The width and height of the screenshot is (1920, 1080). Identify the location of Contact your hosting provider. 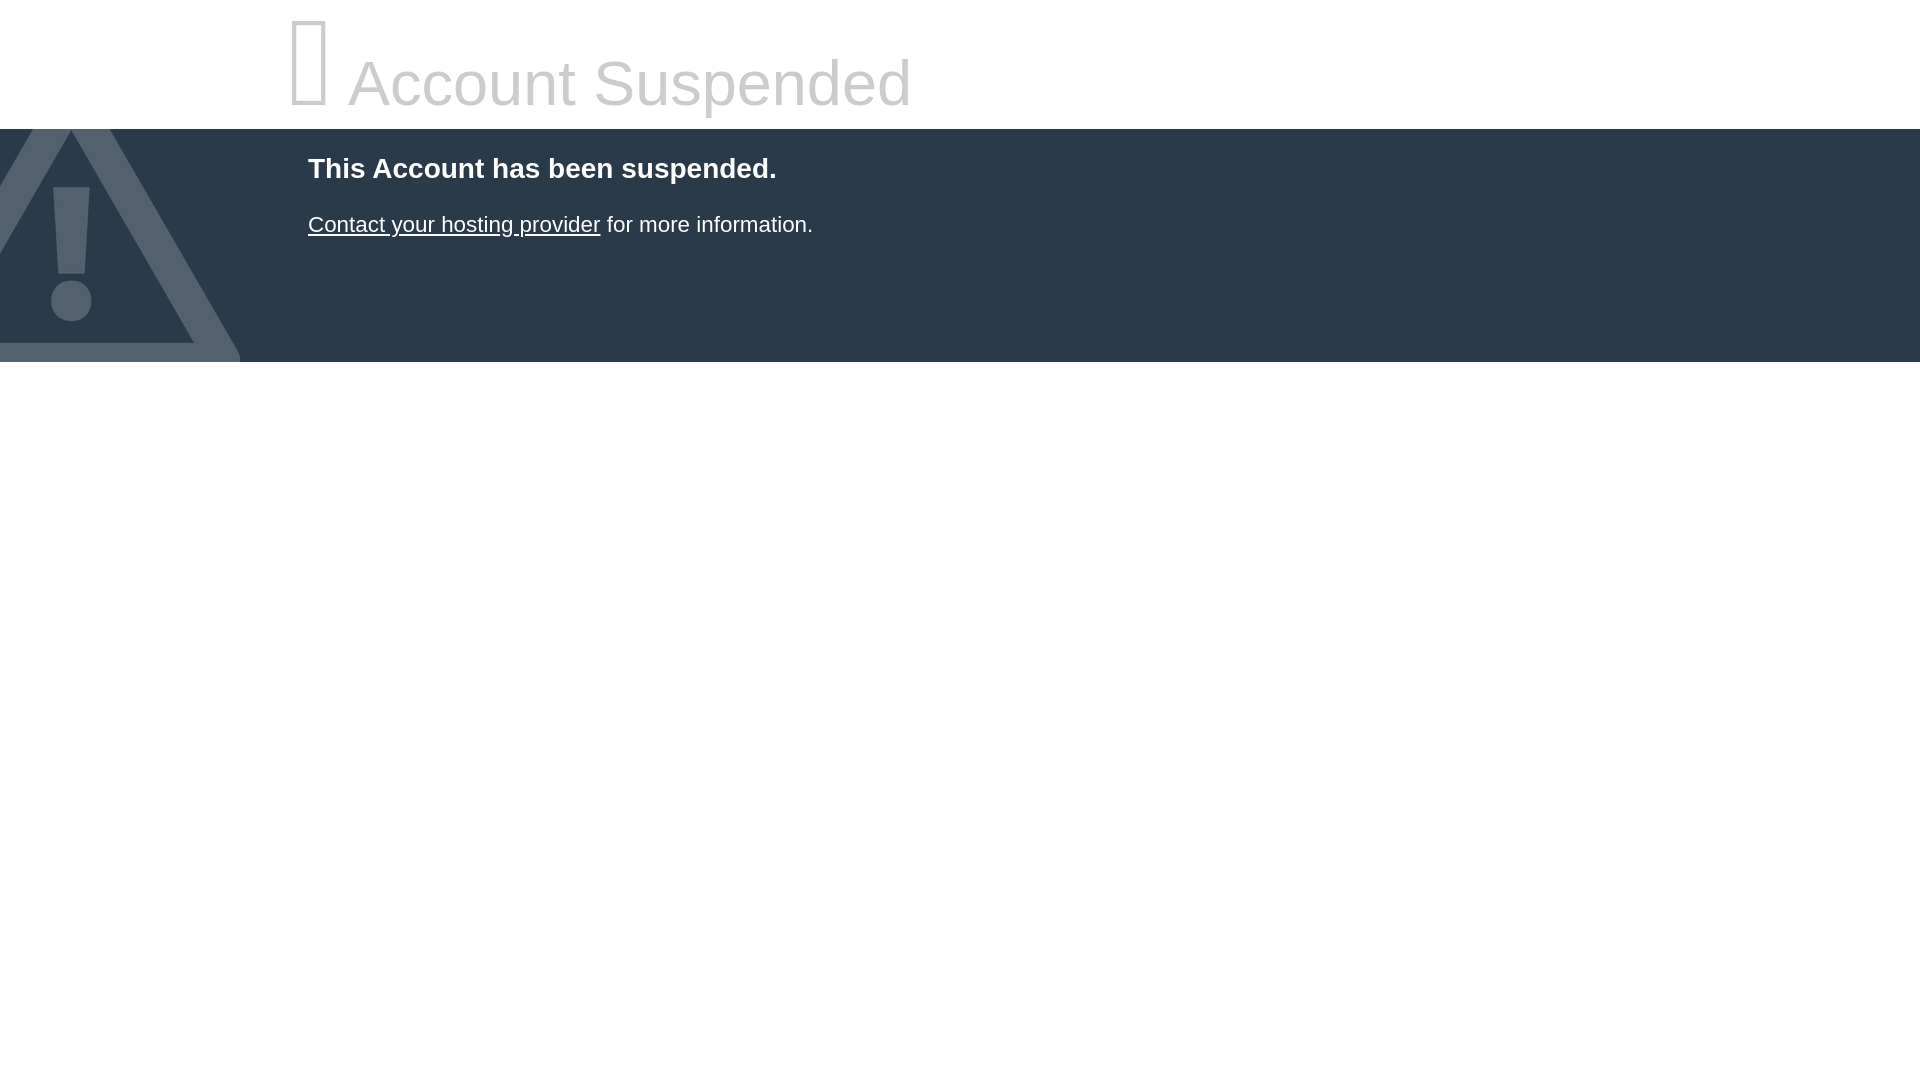
(453, 224).